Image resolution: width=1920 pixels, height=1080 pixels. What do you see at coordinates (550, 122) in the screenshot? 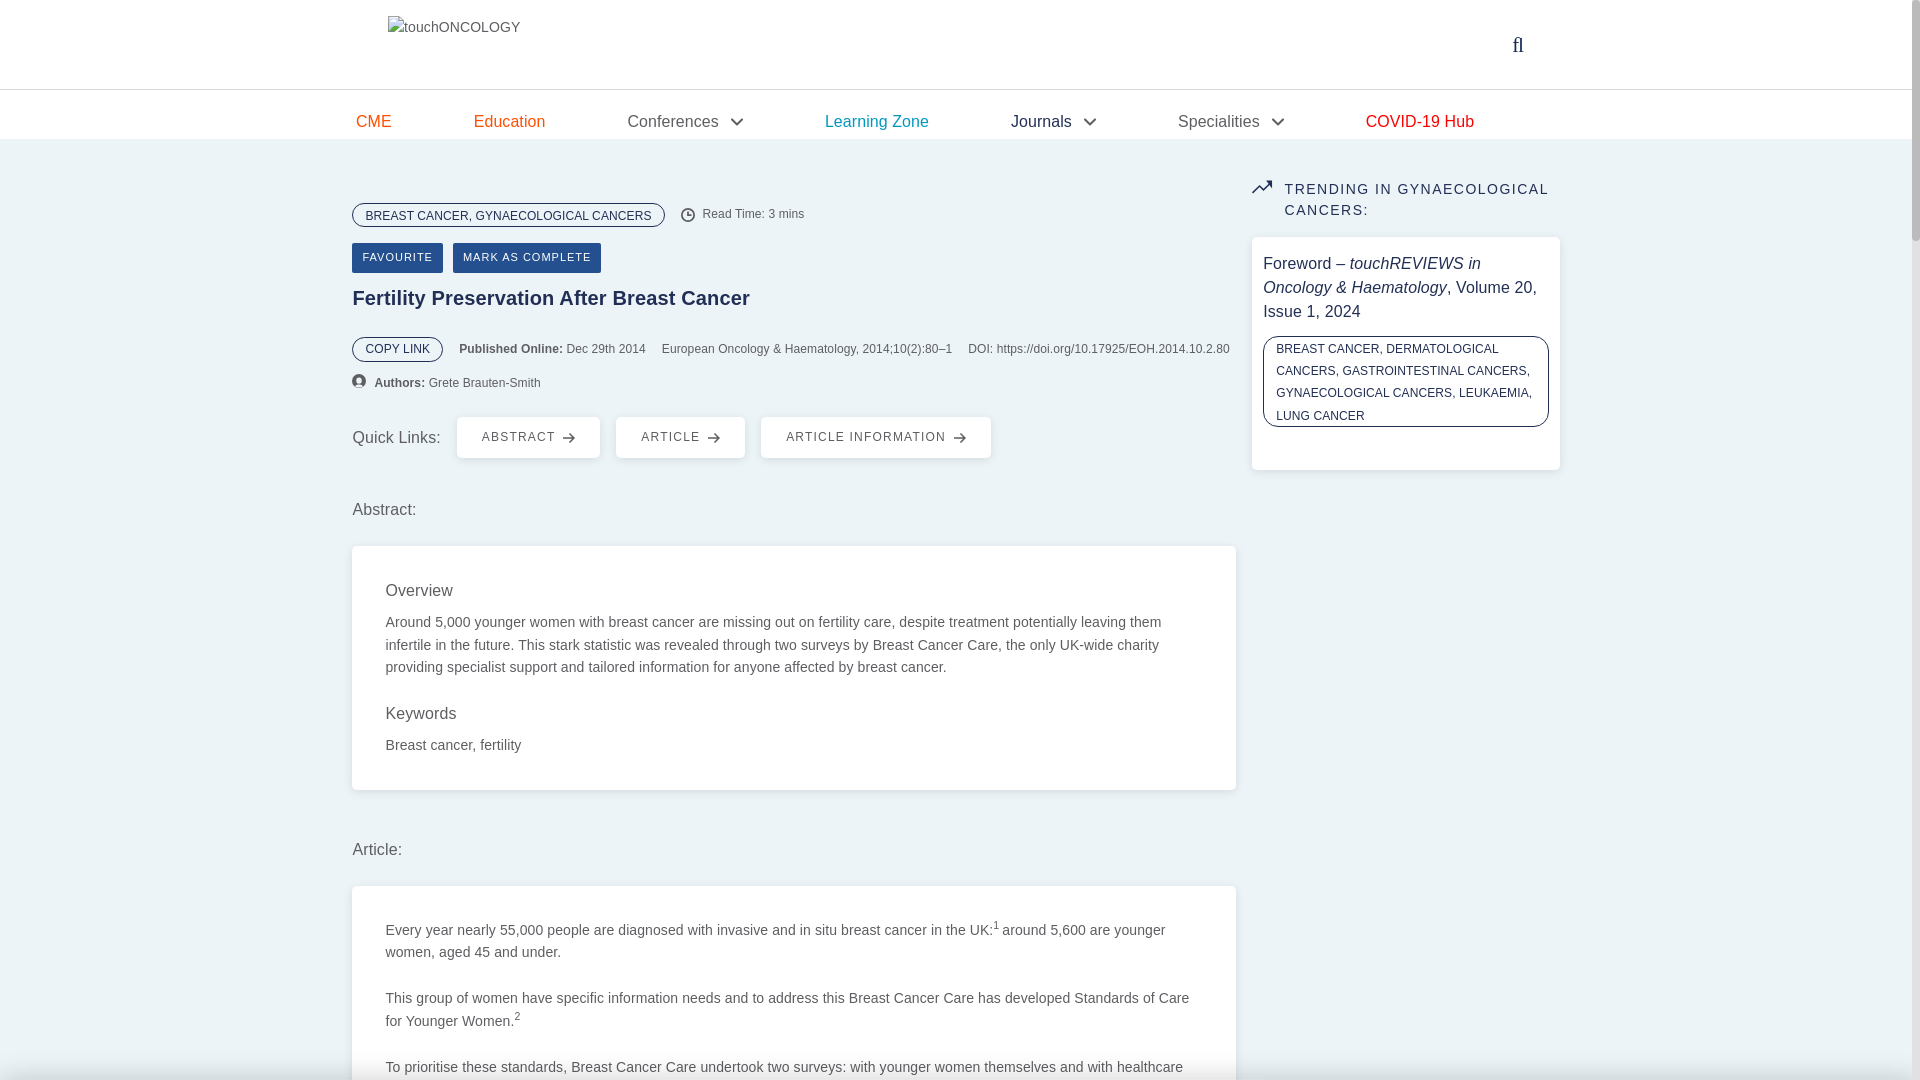
I see `Education` at bounding box center [550, 122].